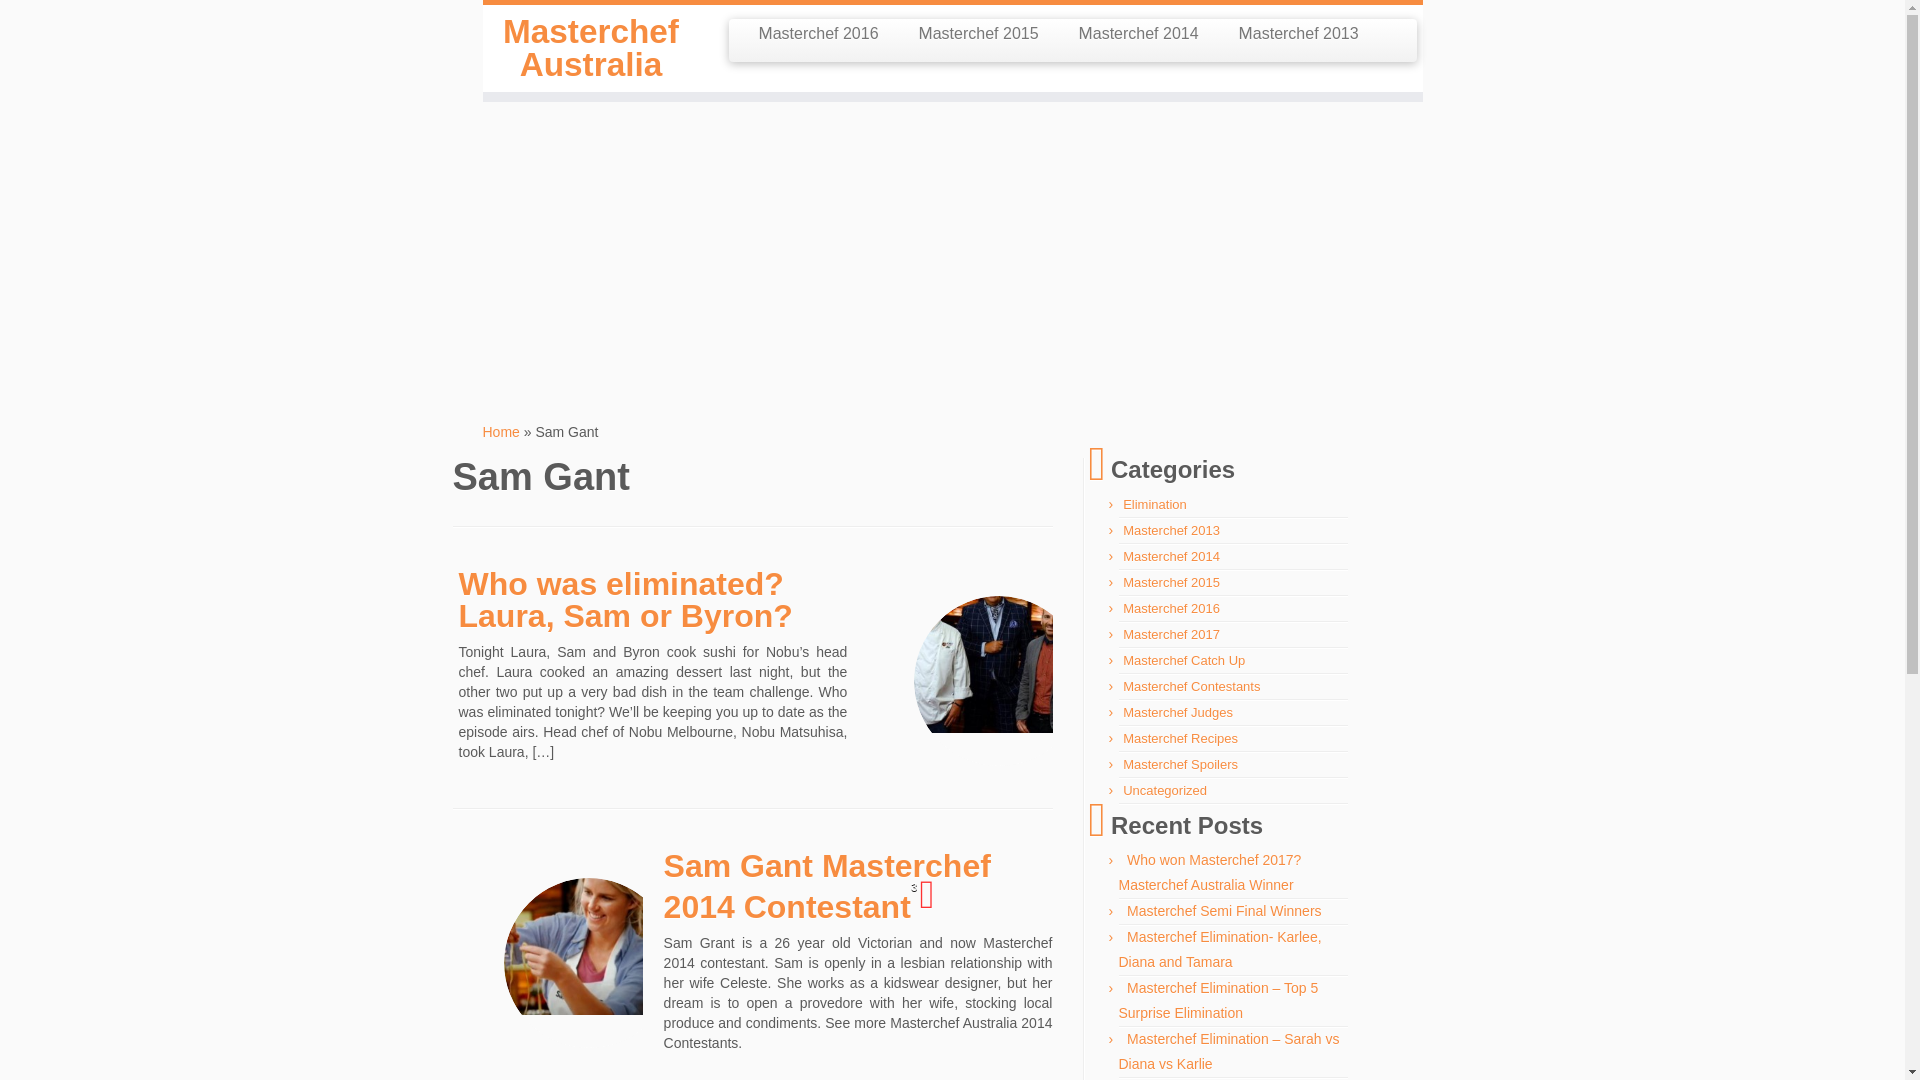 This screenshot has width=1920, height=1080. What do you see at coordinates (588, 927) in the screenshot?
I see `Sam Gant Masterchef 2014 Contestant` at bounding box center [588, 927].